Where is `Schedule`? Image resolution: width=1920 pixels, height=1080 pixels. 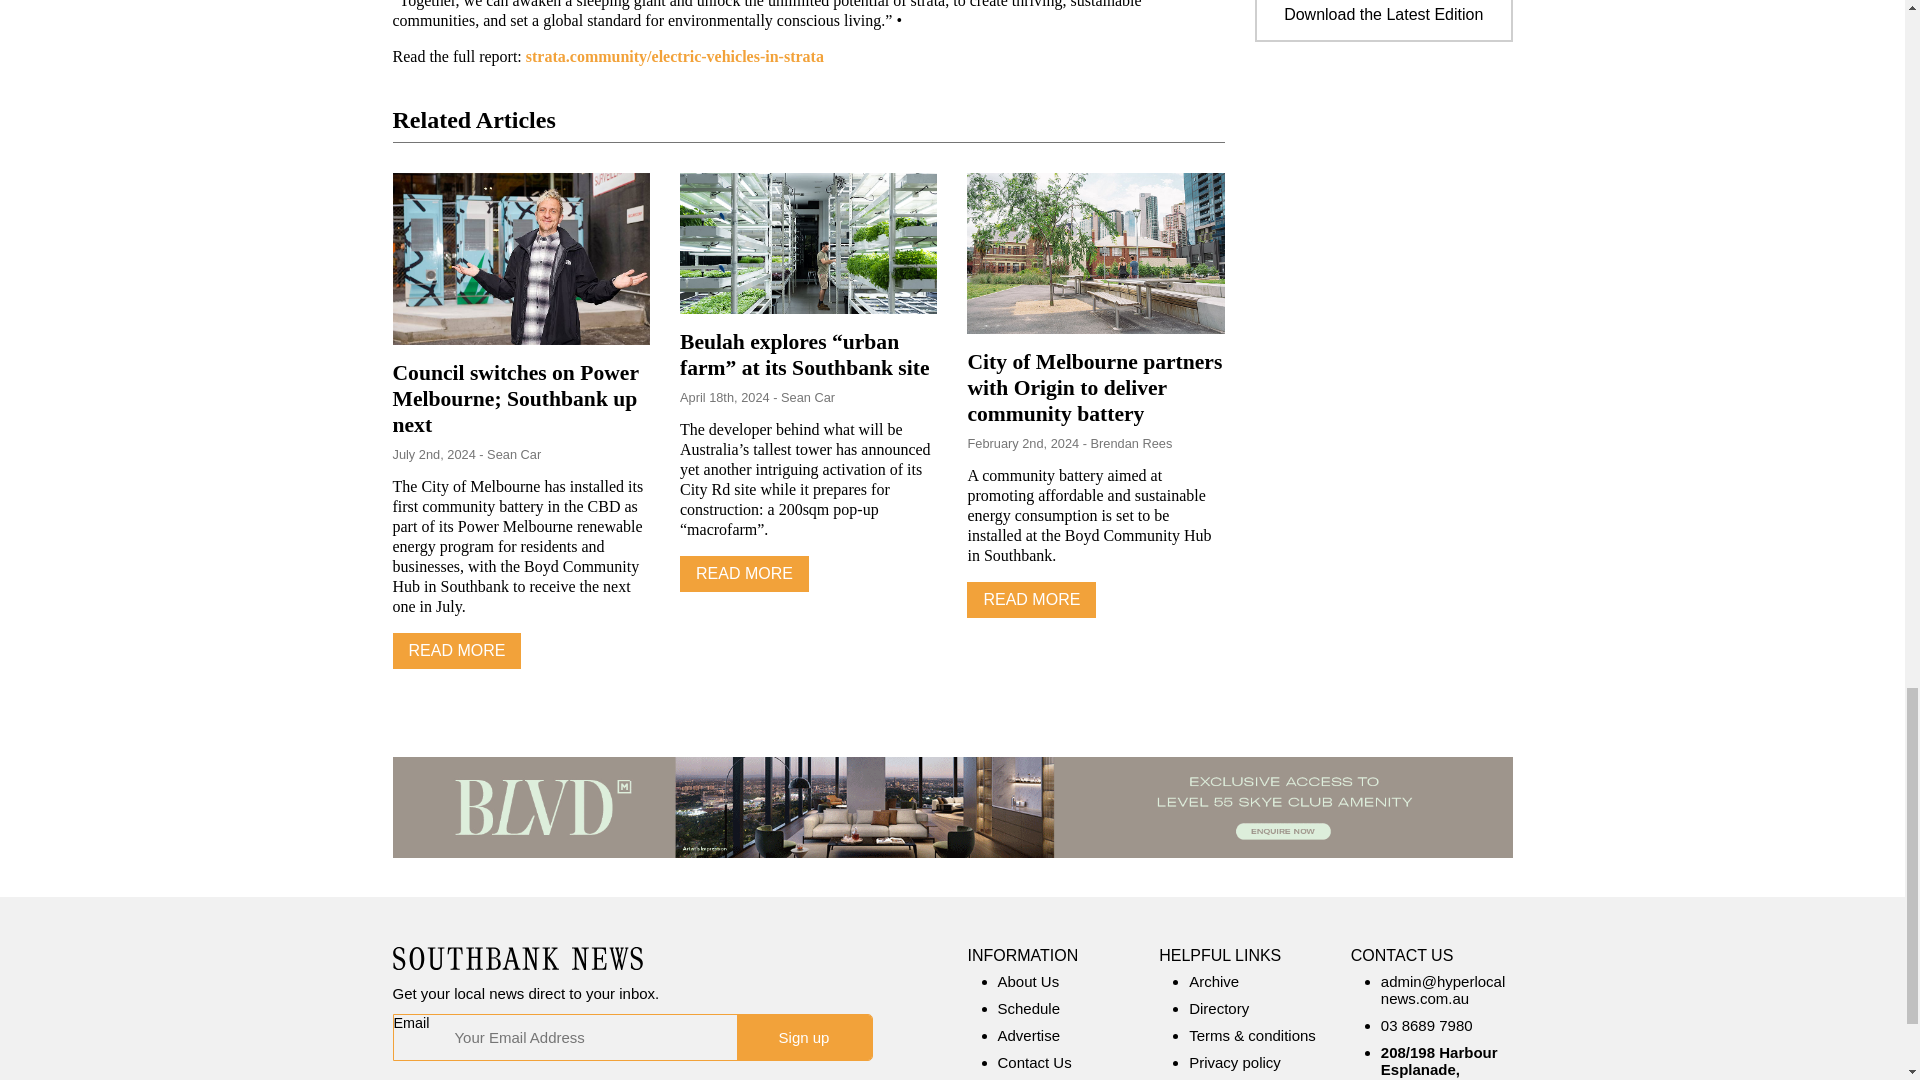
Schedule is located at coordinates (1030, 1008).